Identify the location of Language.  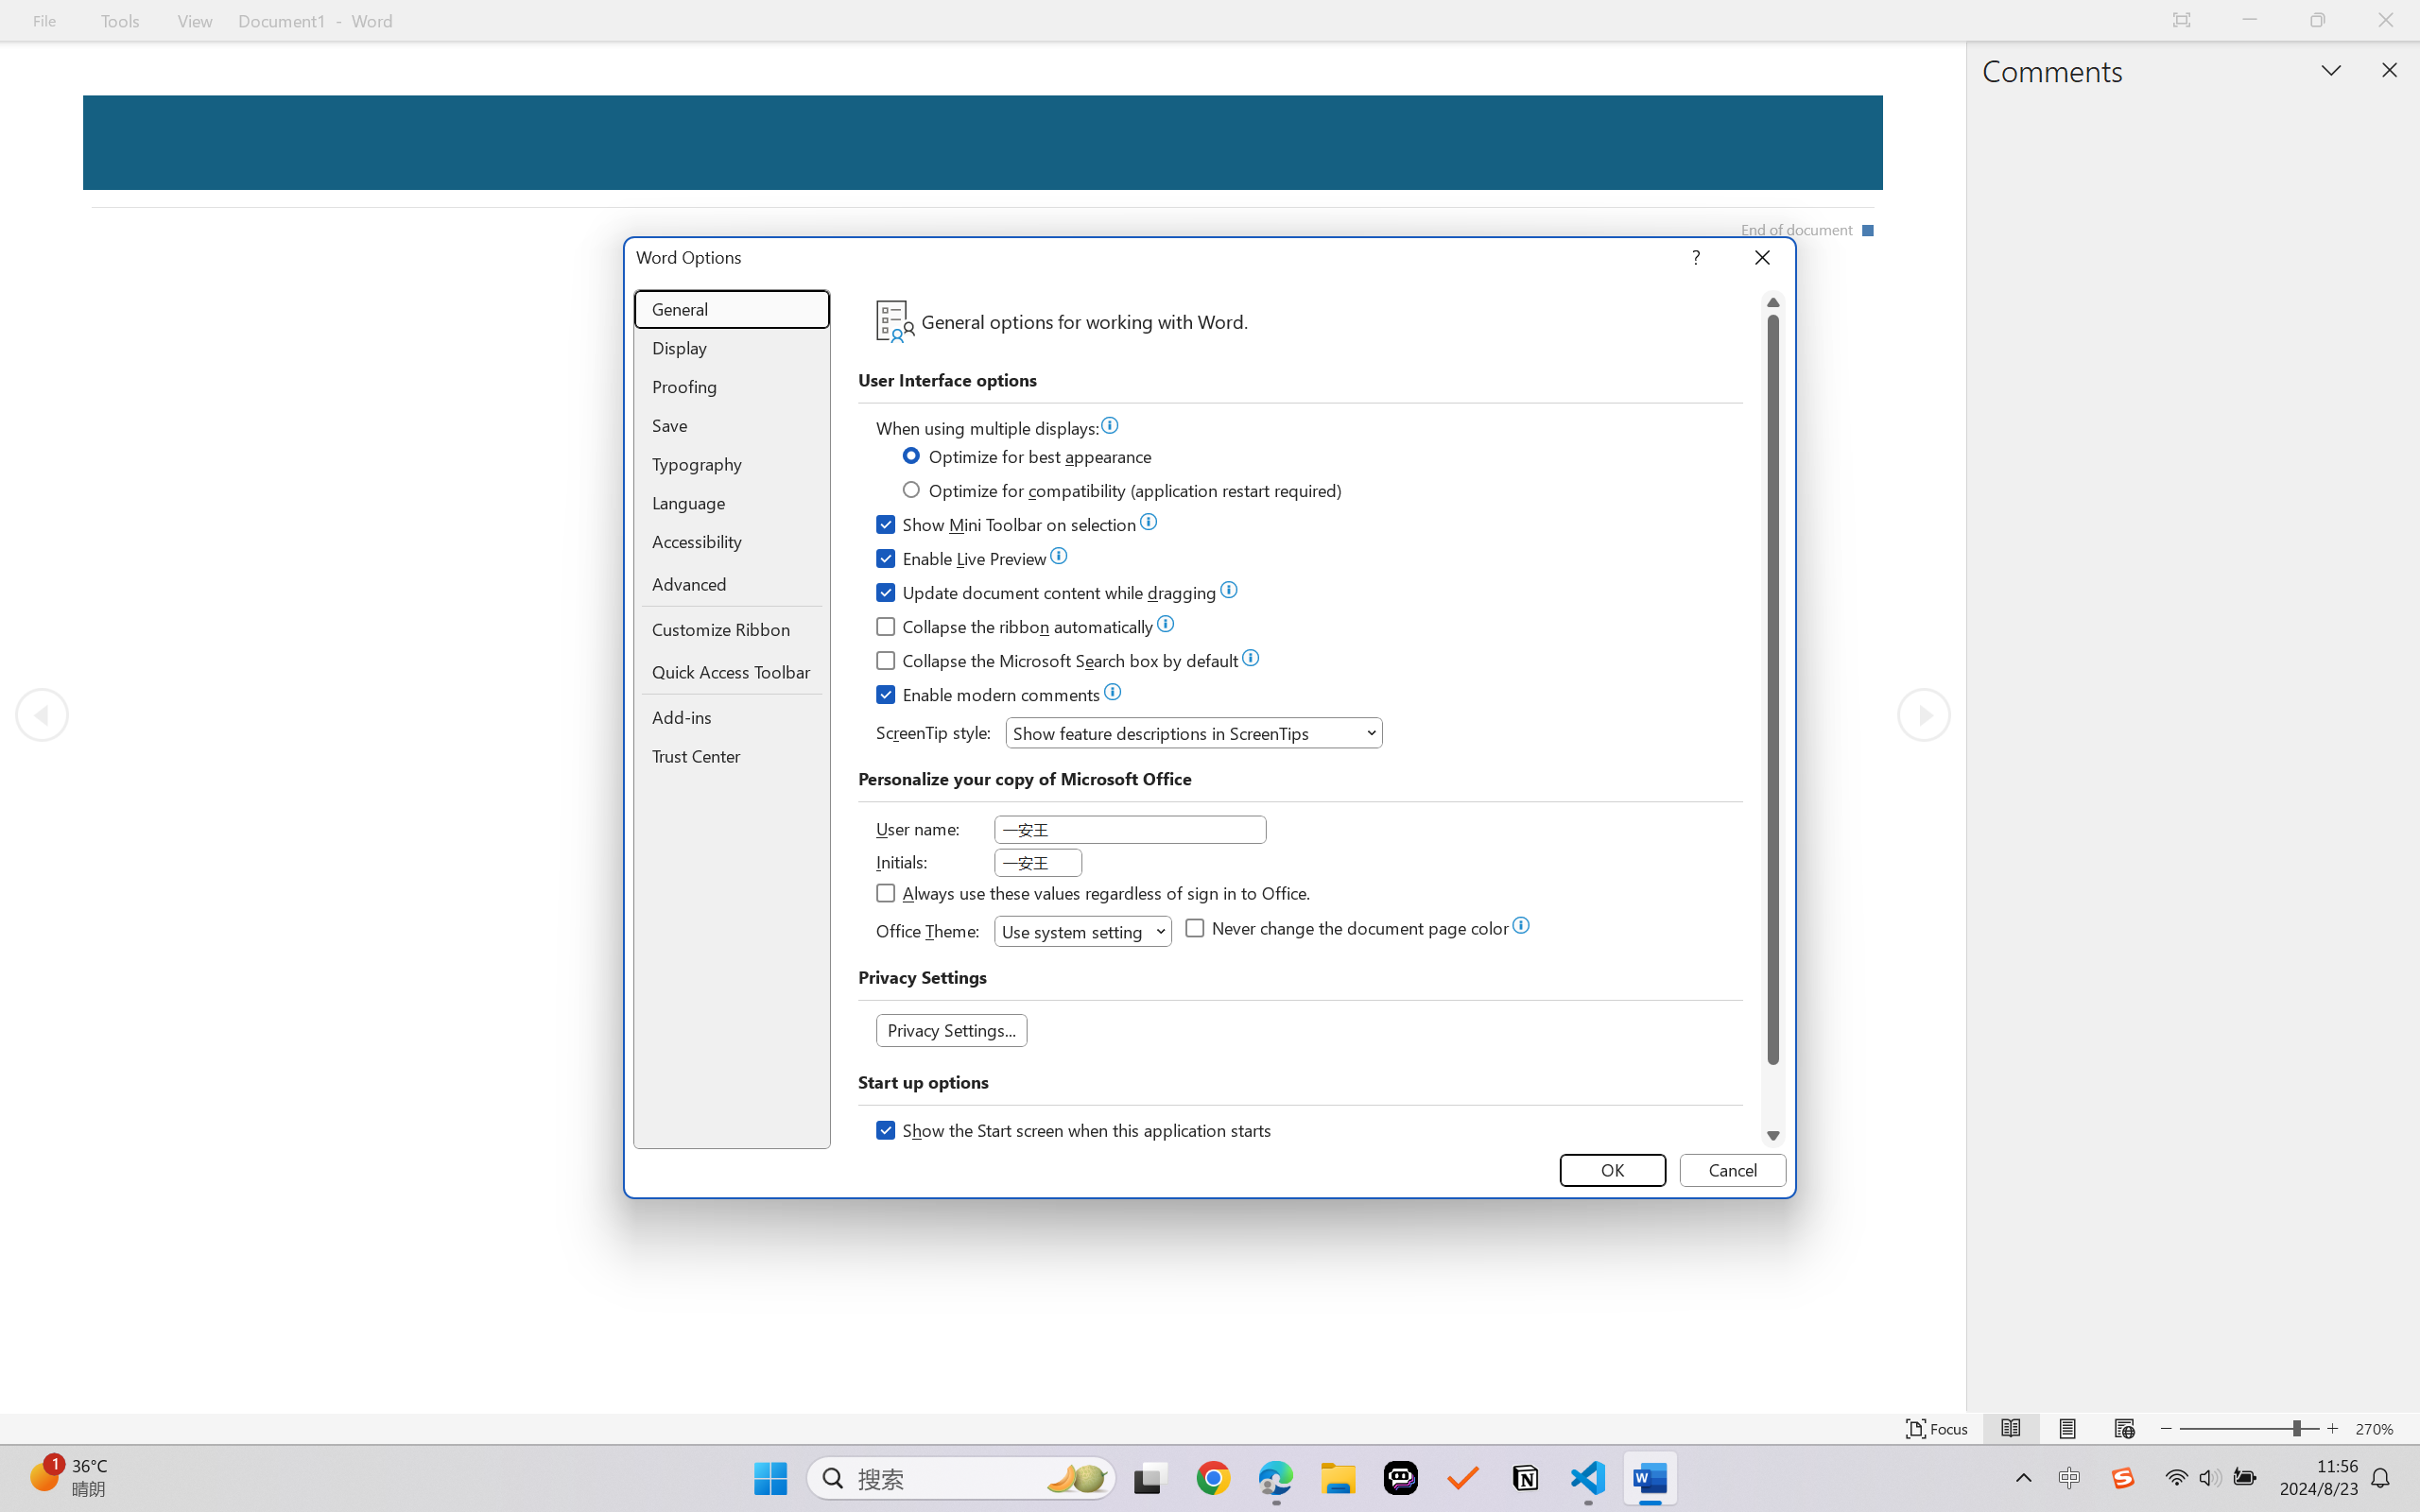
(732, 503).